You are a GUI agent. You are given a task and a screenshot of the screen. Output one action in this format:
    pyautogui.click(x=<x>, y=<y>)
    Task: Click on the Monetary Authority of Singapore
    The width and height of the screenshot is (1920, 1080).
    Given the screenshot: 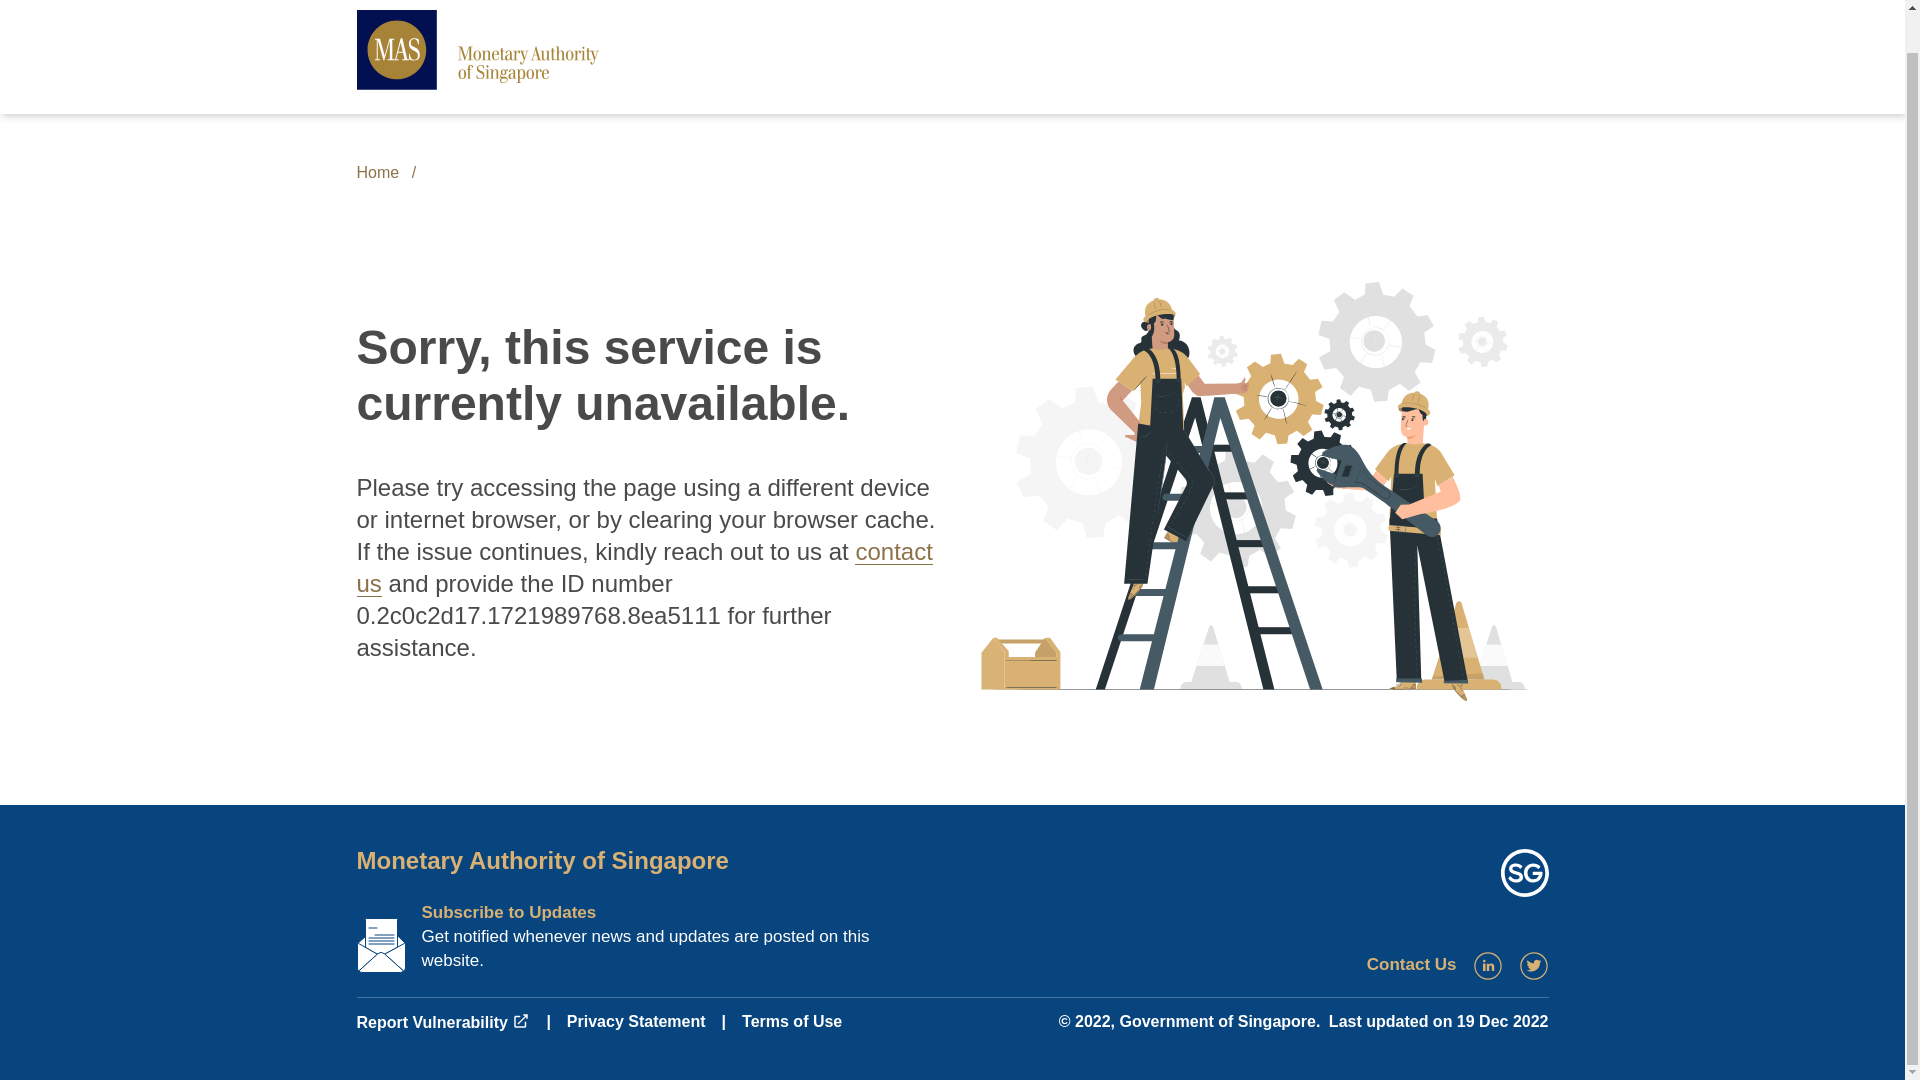 What is the action you would take?
    pyautogui.click(x=541, y=860)
    